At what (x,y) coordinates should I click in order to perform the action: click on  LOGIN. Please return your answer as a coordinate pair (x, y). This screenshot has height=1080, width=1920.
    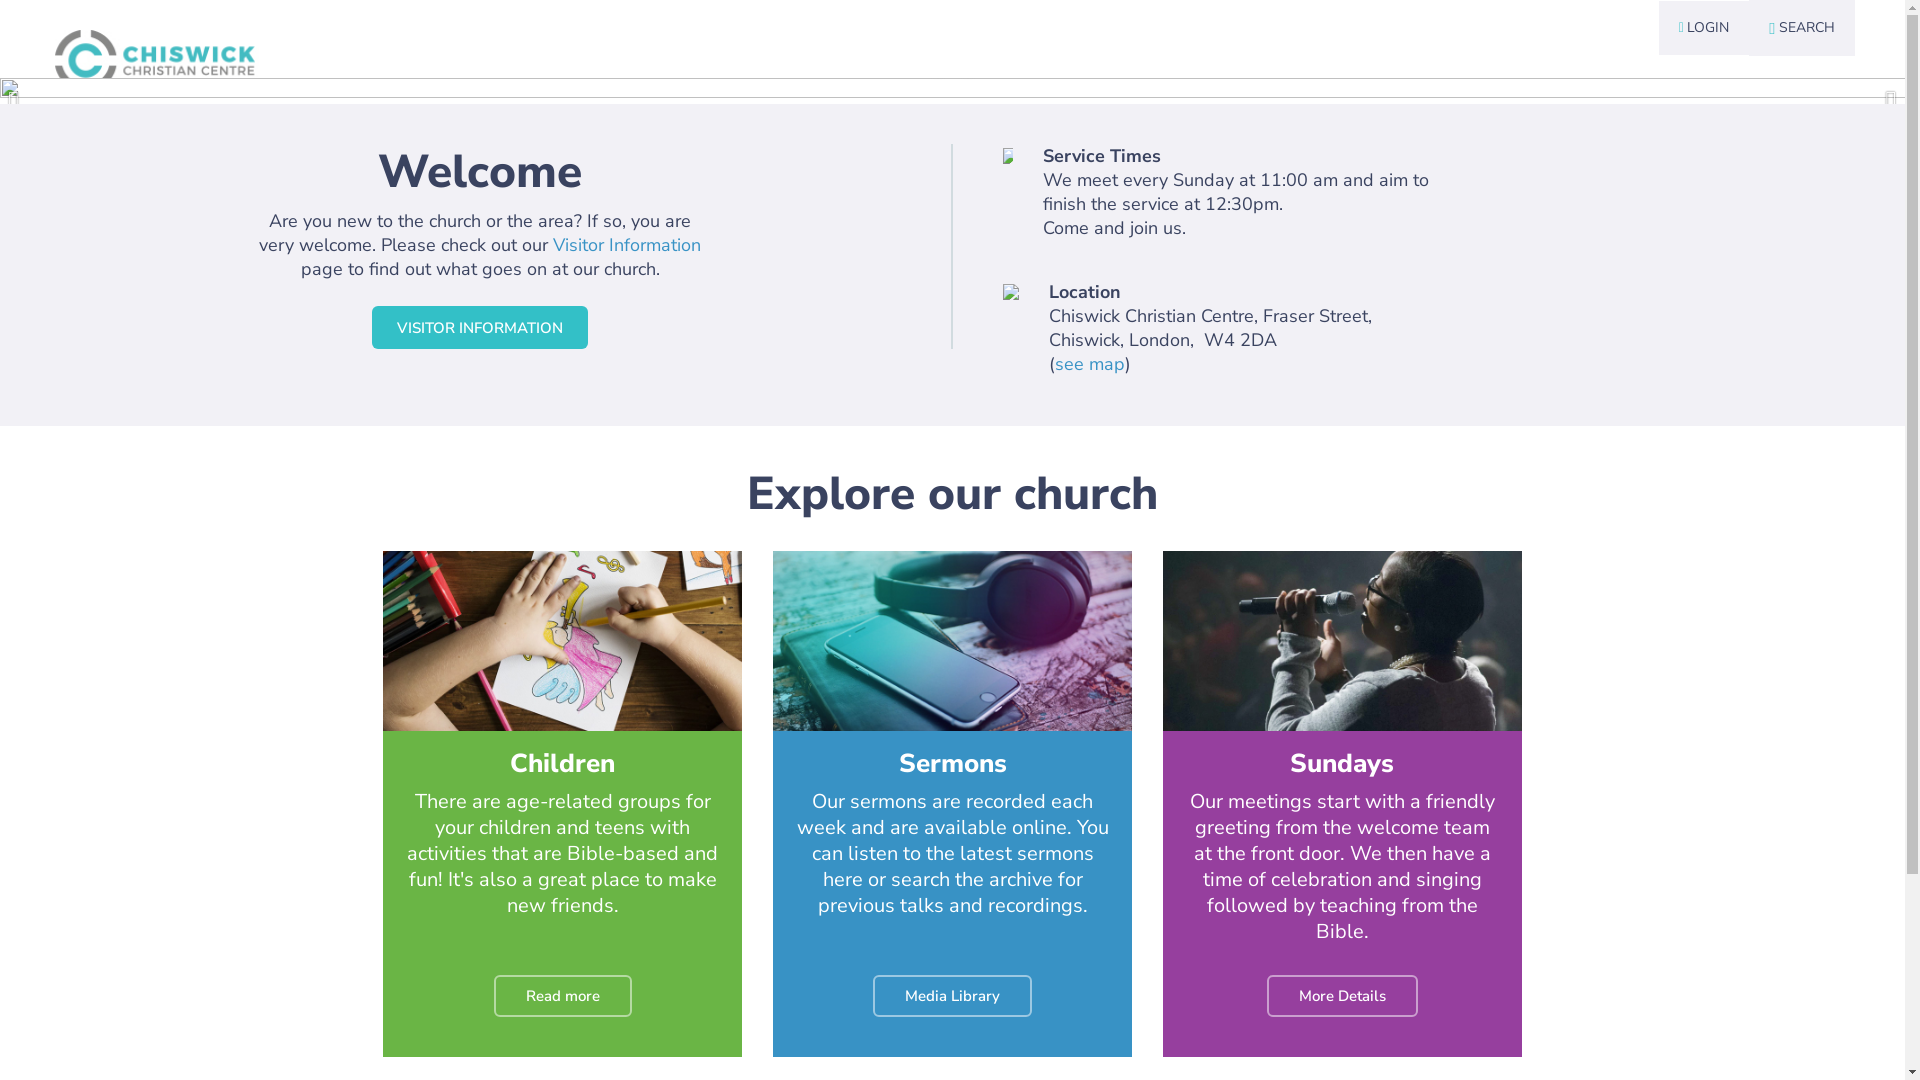
    Looking at the image, I should click on (1704, 28).